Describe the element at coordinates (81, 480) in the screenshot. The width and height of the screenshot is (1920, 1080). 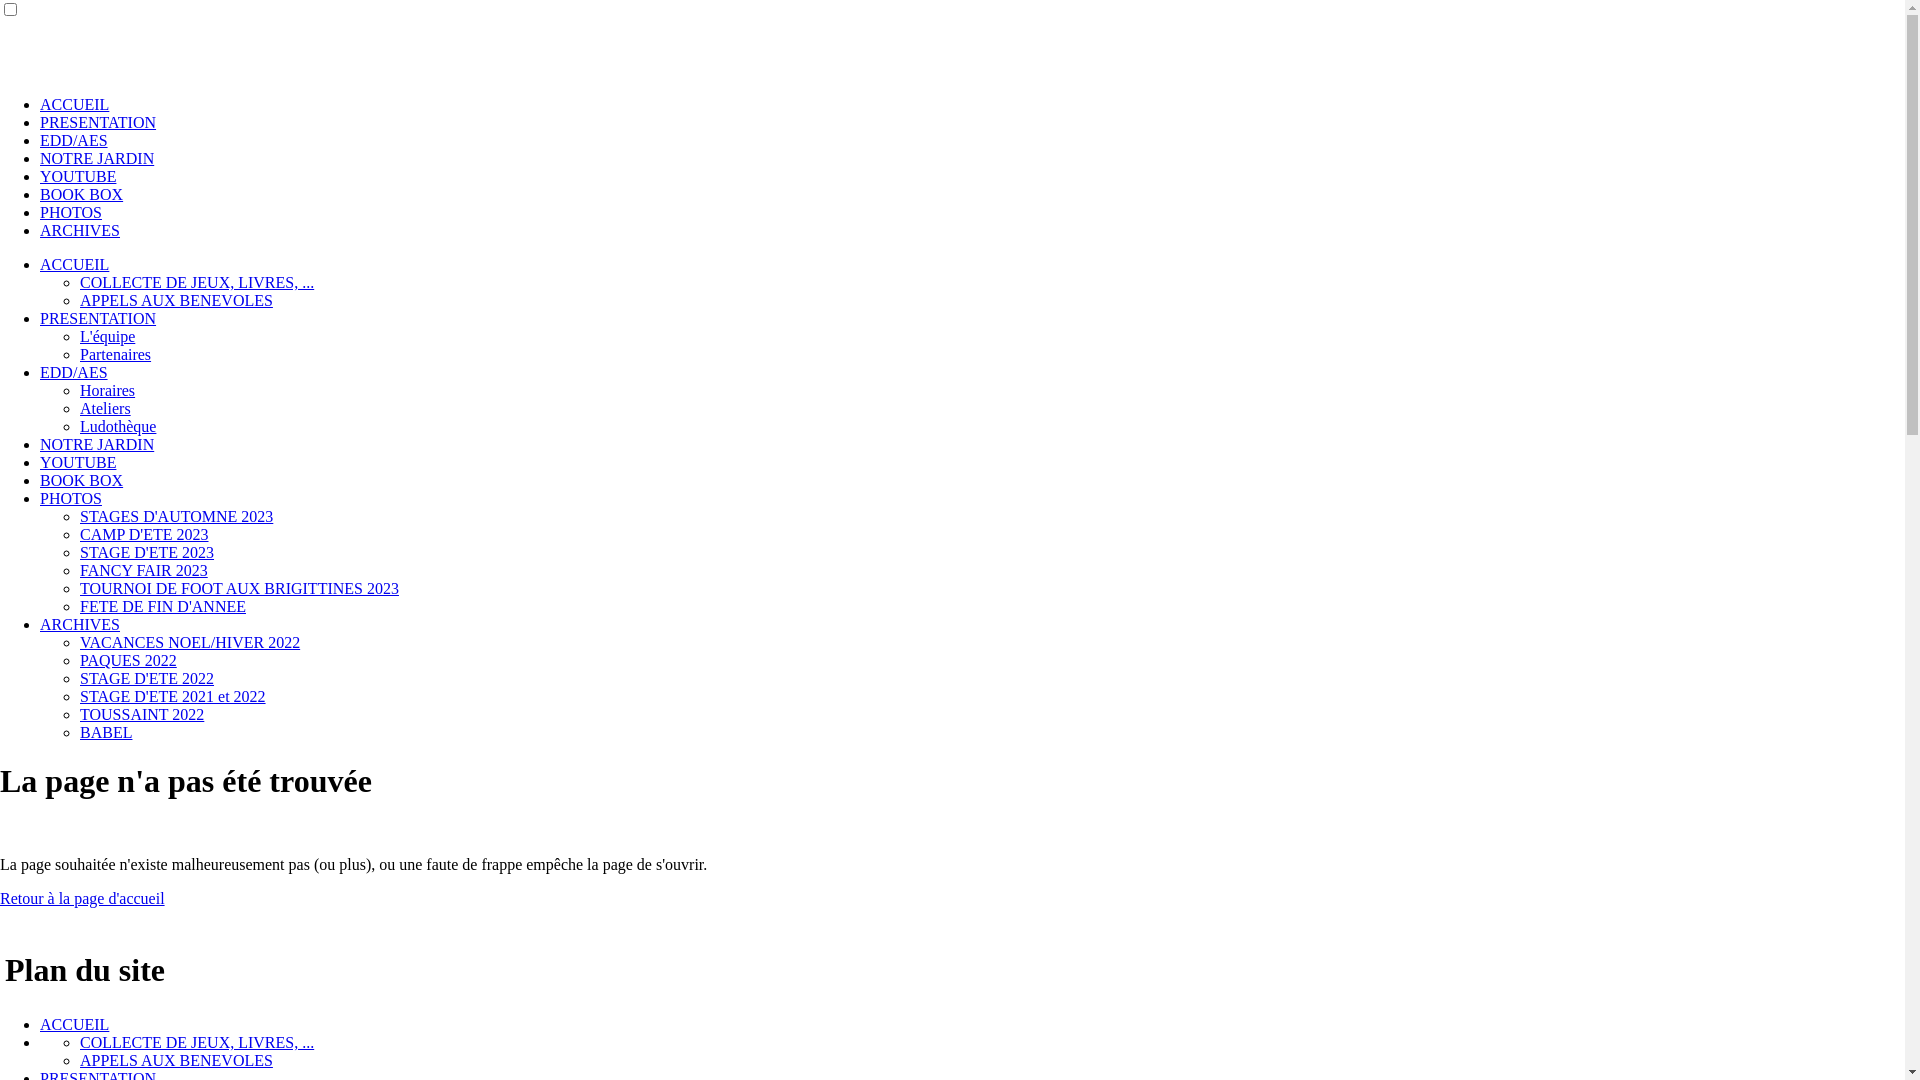
I see `BOOK BOX` at that location.